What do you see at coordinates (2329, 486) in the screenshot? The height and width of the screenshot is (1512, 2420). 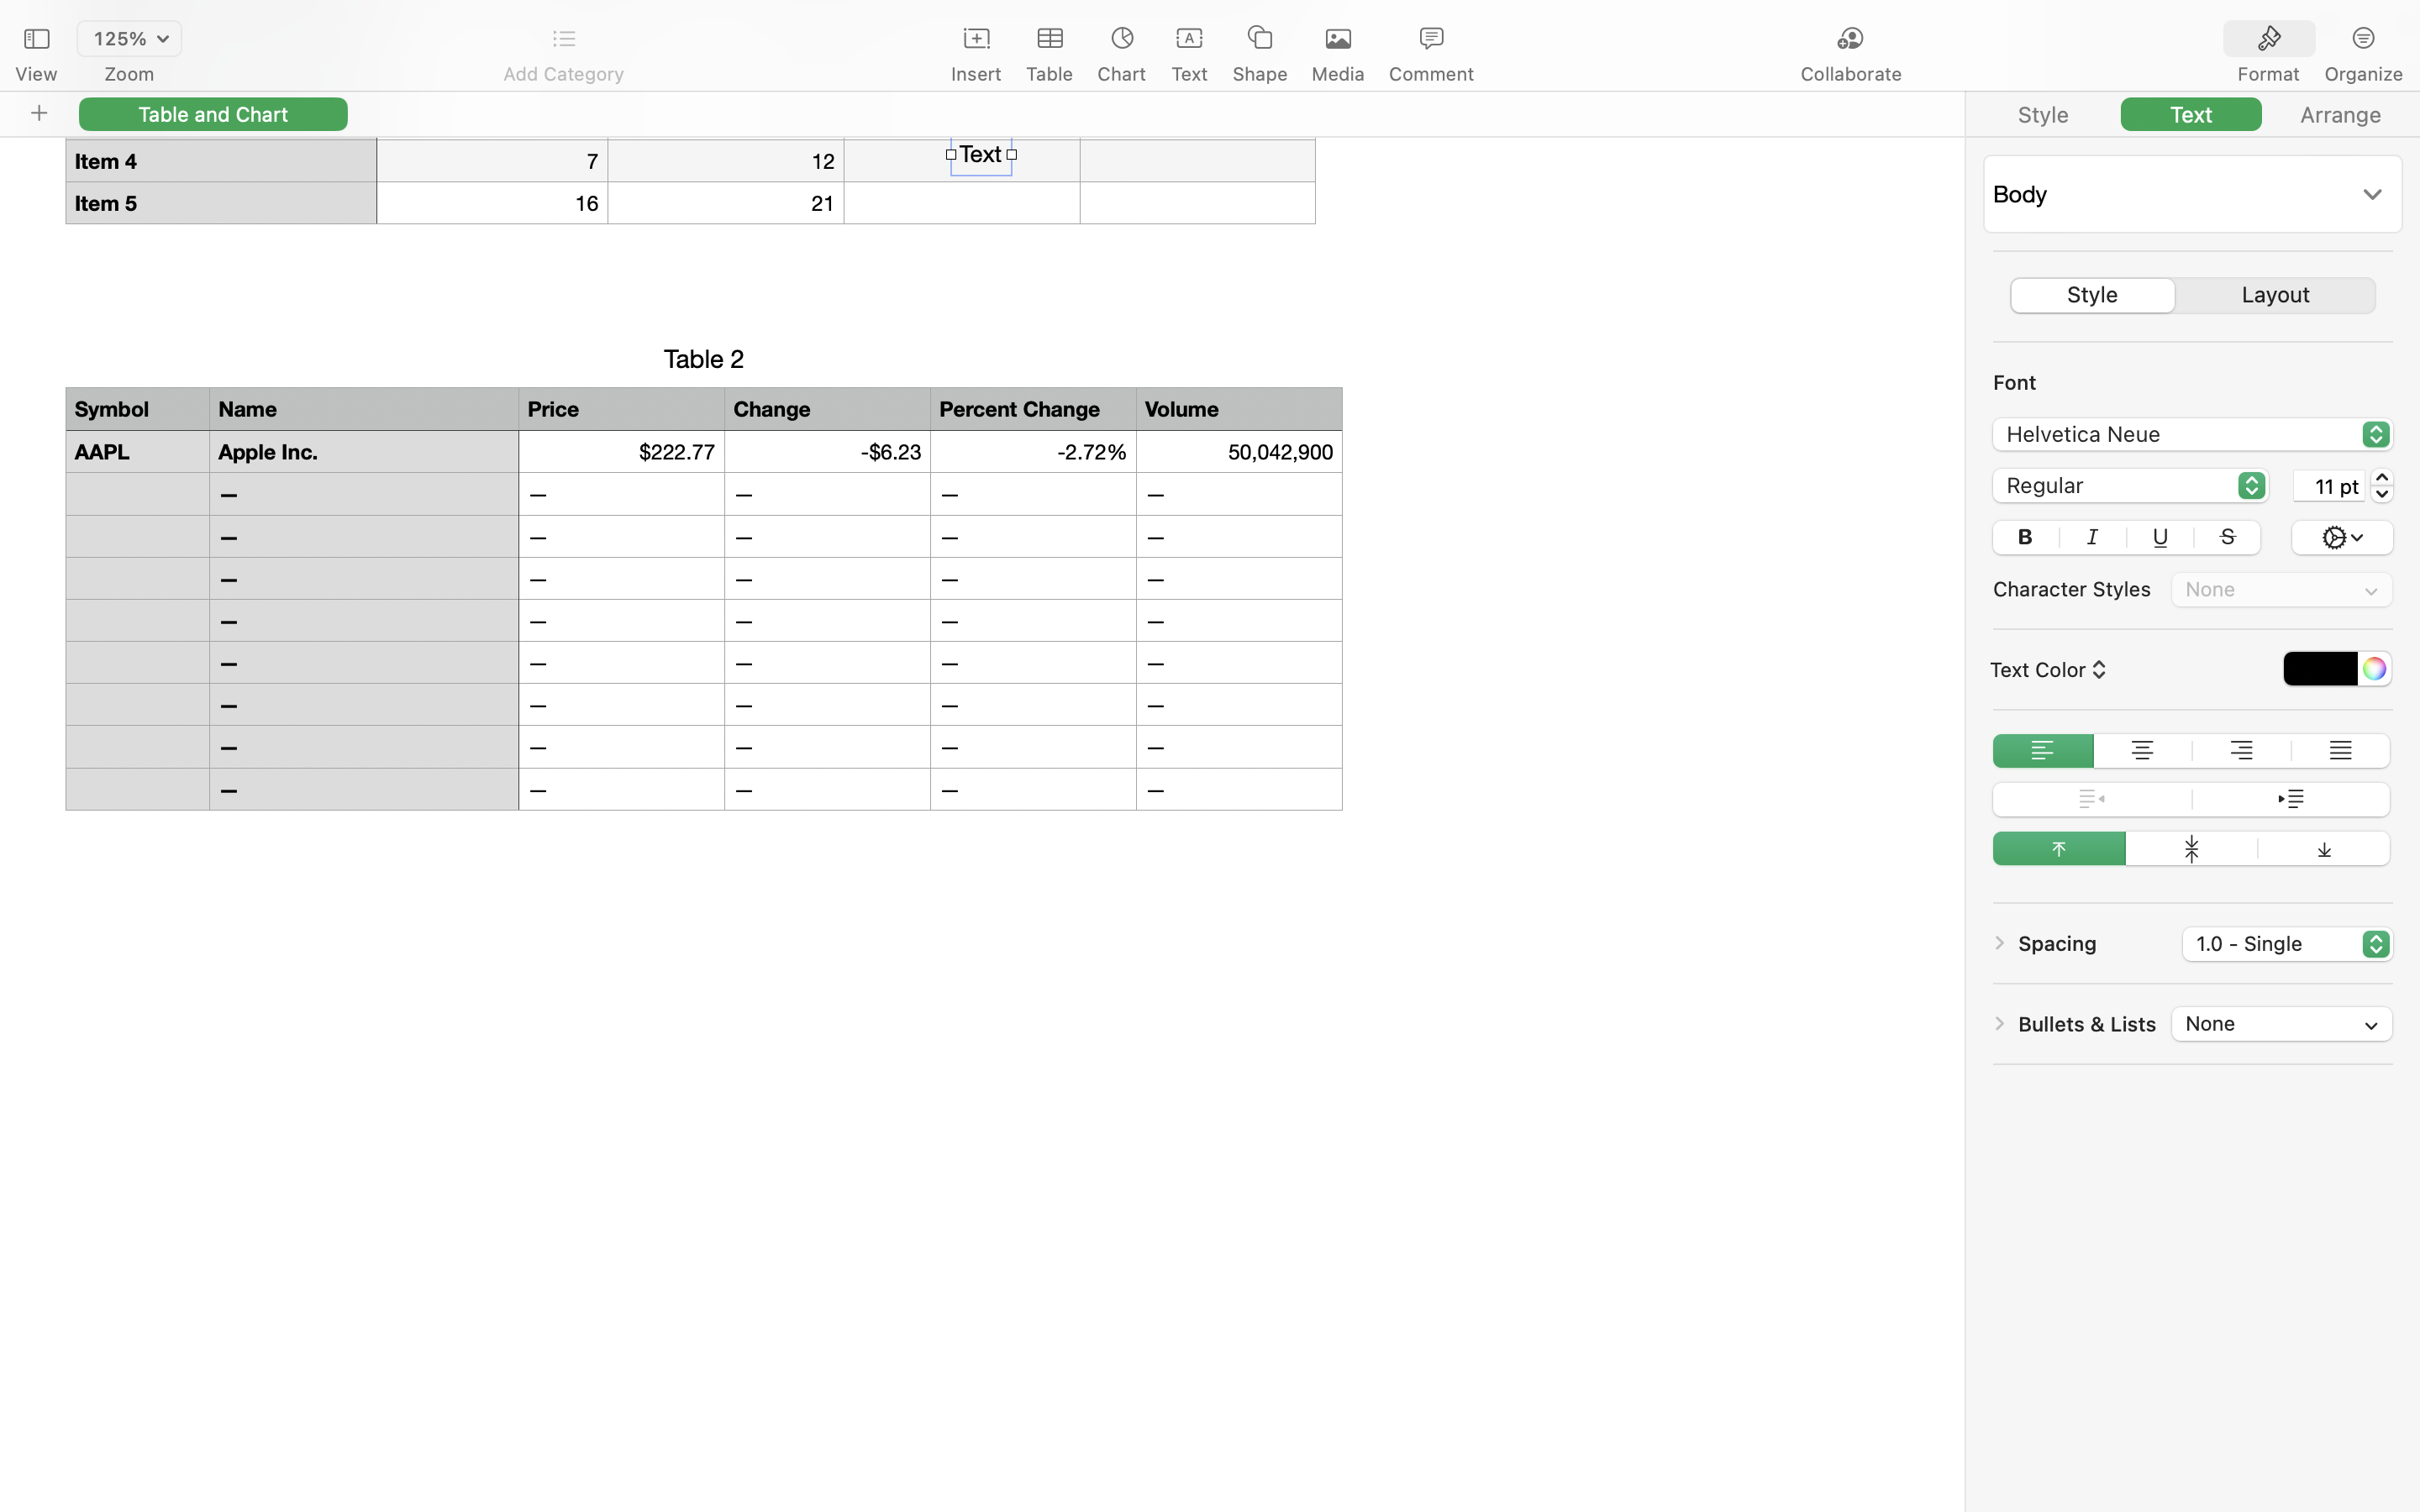 I see `11 pt` at bounding box center [2329, 486].